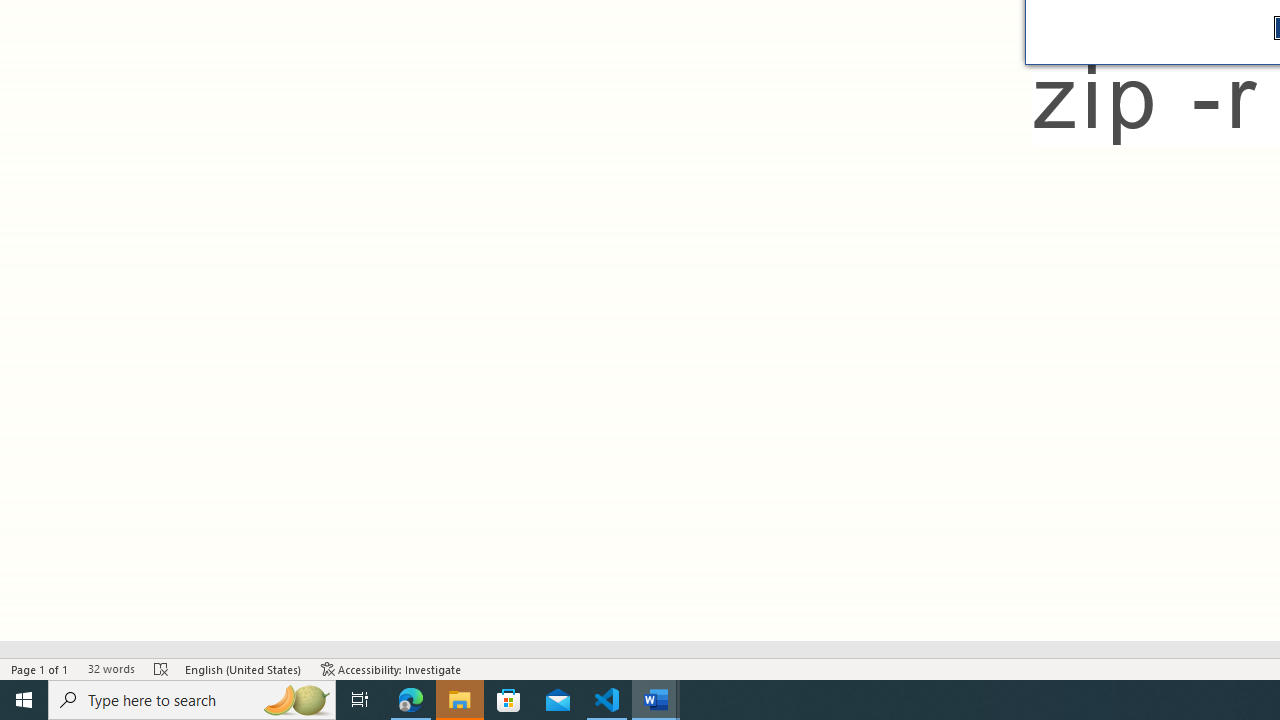 The image size is (1280, 720). Describe the element at coordinates (40, 668) in the screenshot. I see `Page Number Page 1 of 1` at that location.